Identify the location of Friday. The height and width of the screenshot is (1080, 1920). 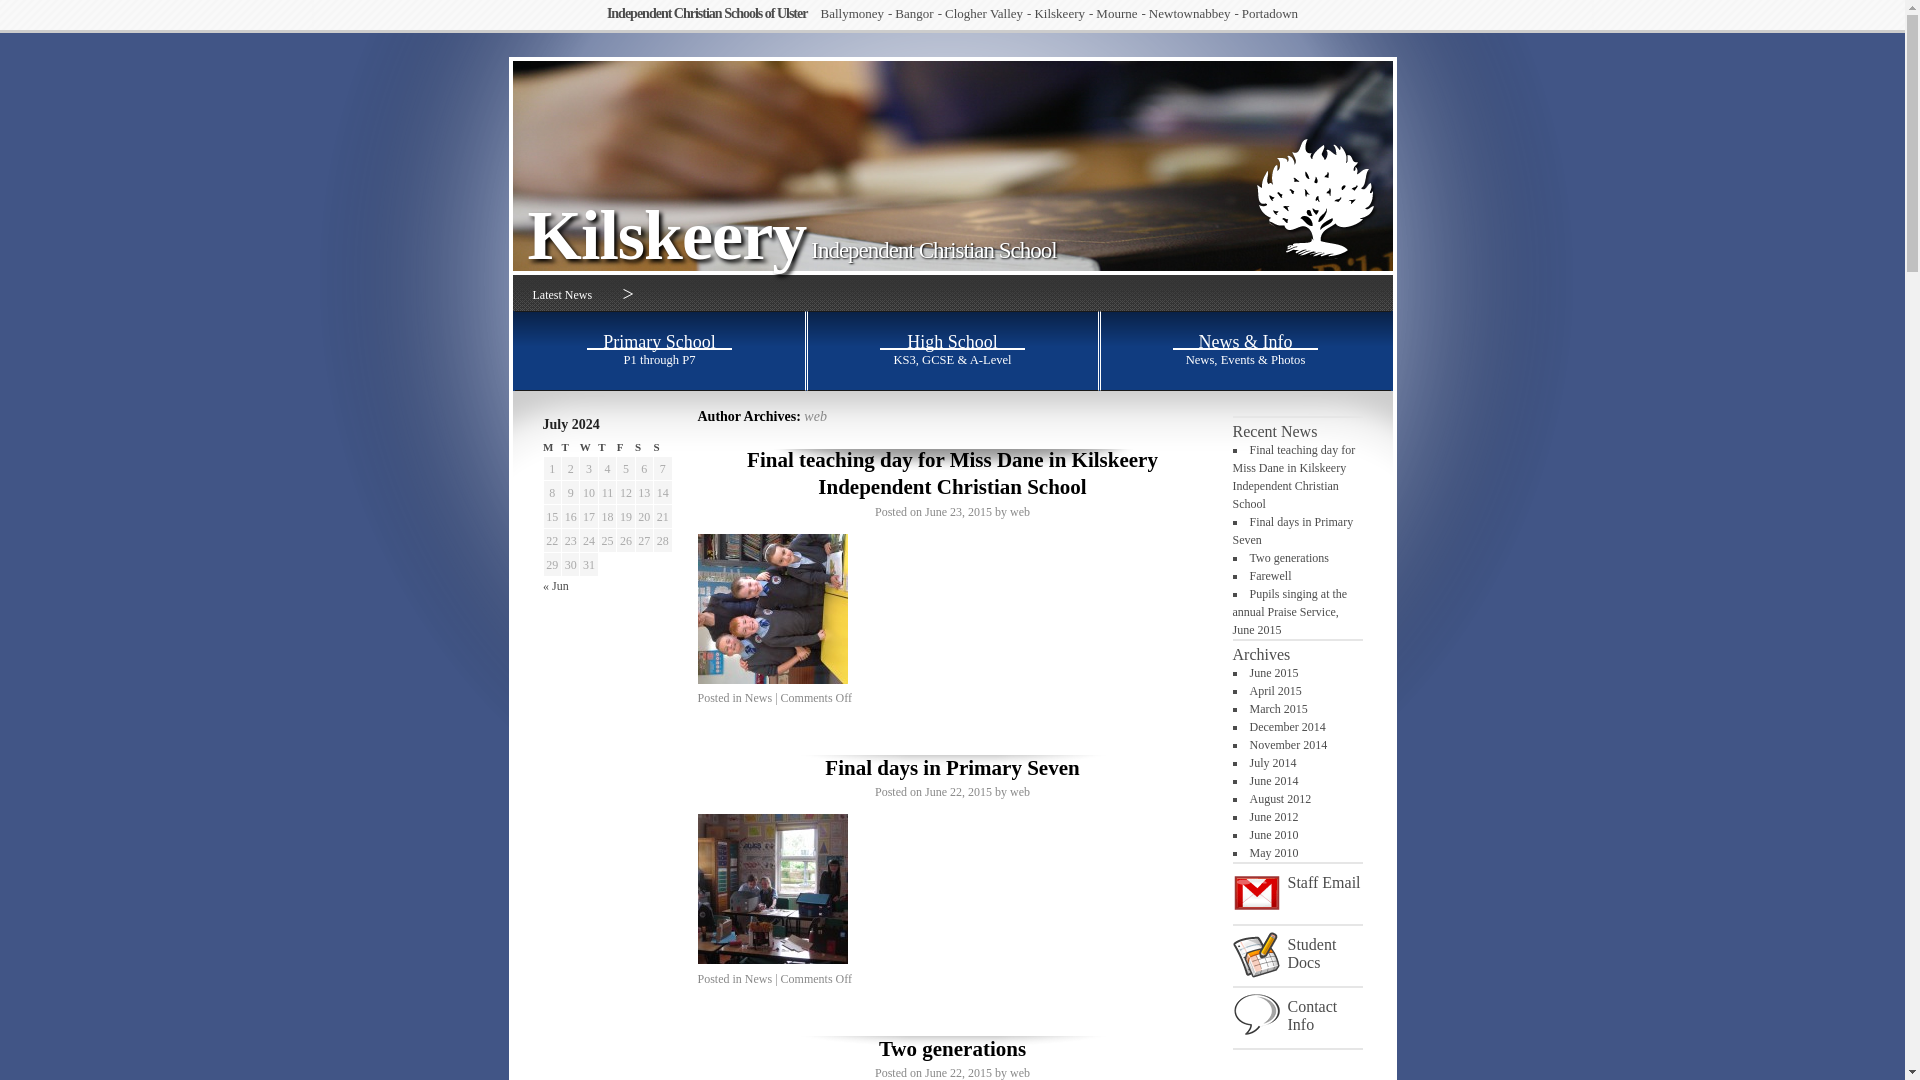
(626, 447).